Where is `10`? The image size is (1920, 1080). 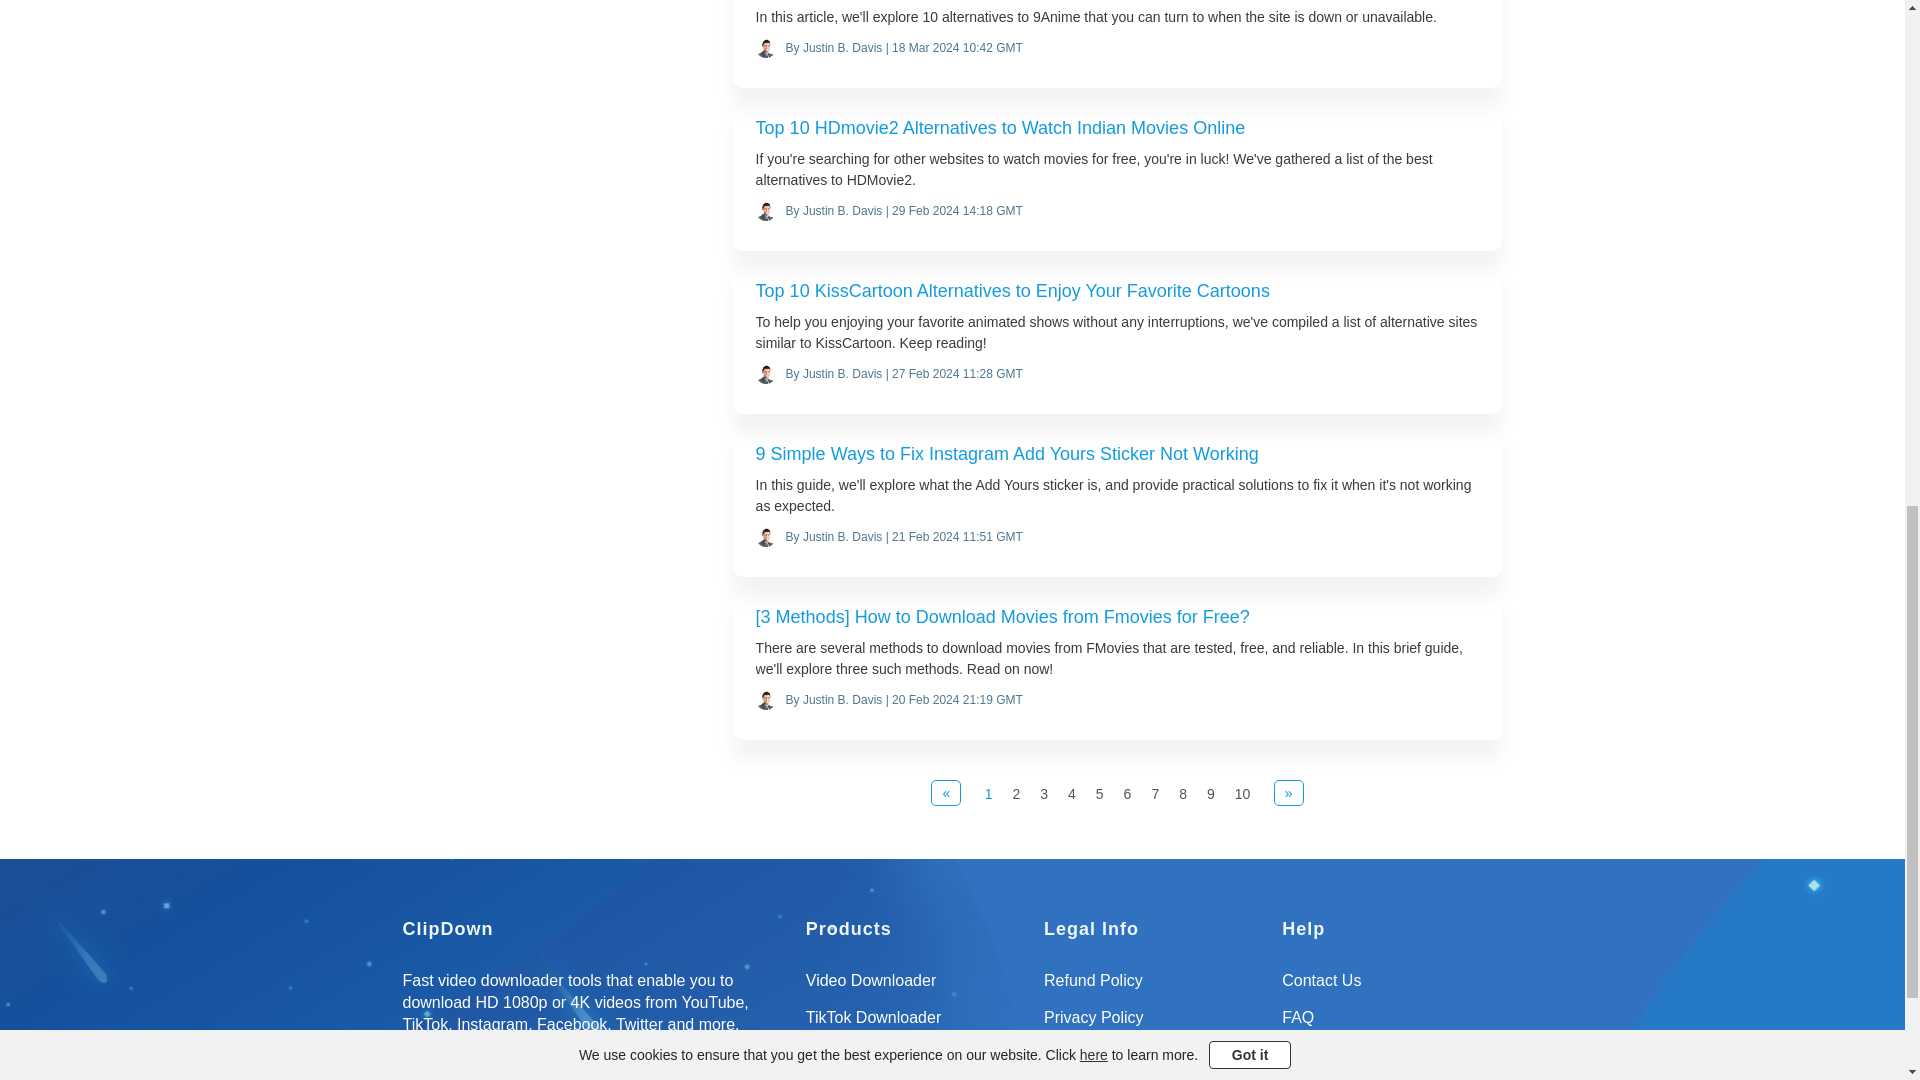 10 is located at coordinates (1242, 794).